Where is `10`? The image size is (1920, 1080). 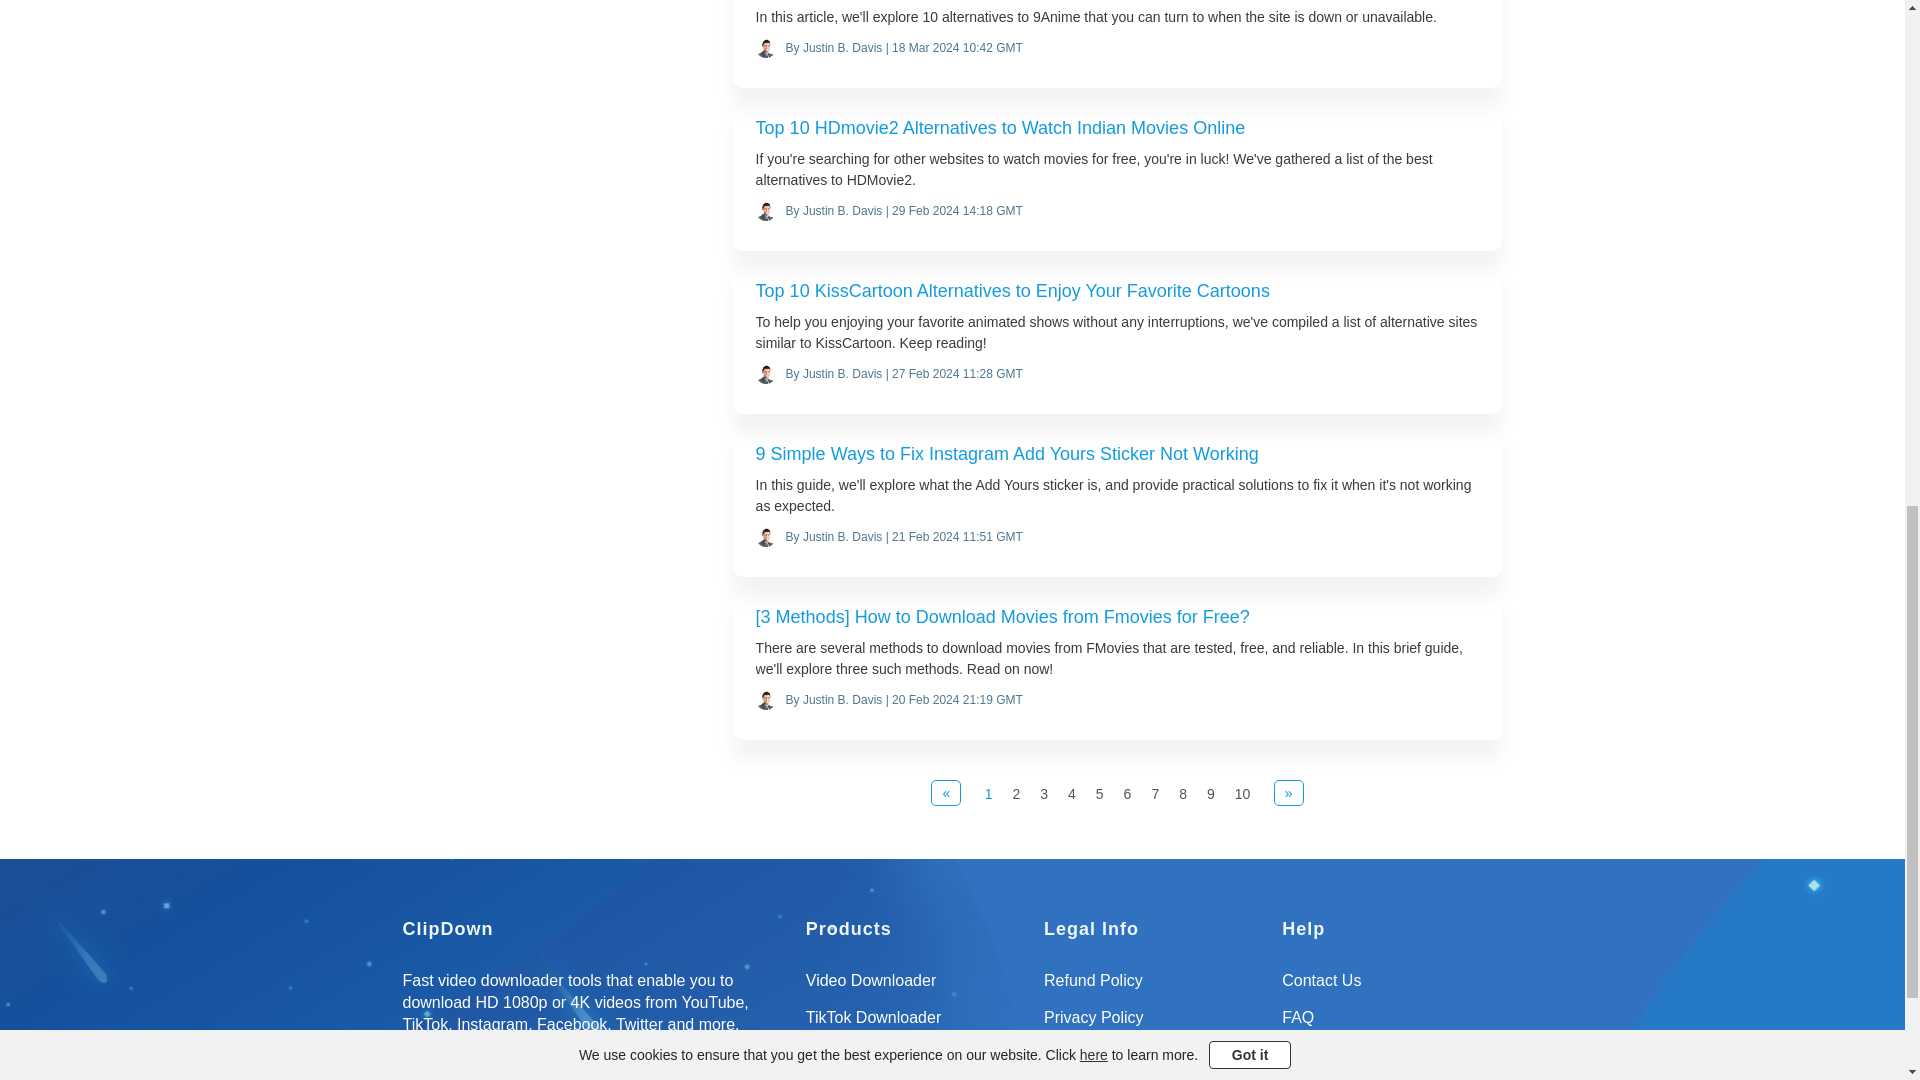 10 is located at coordinates (1242, 794).